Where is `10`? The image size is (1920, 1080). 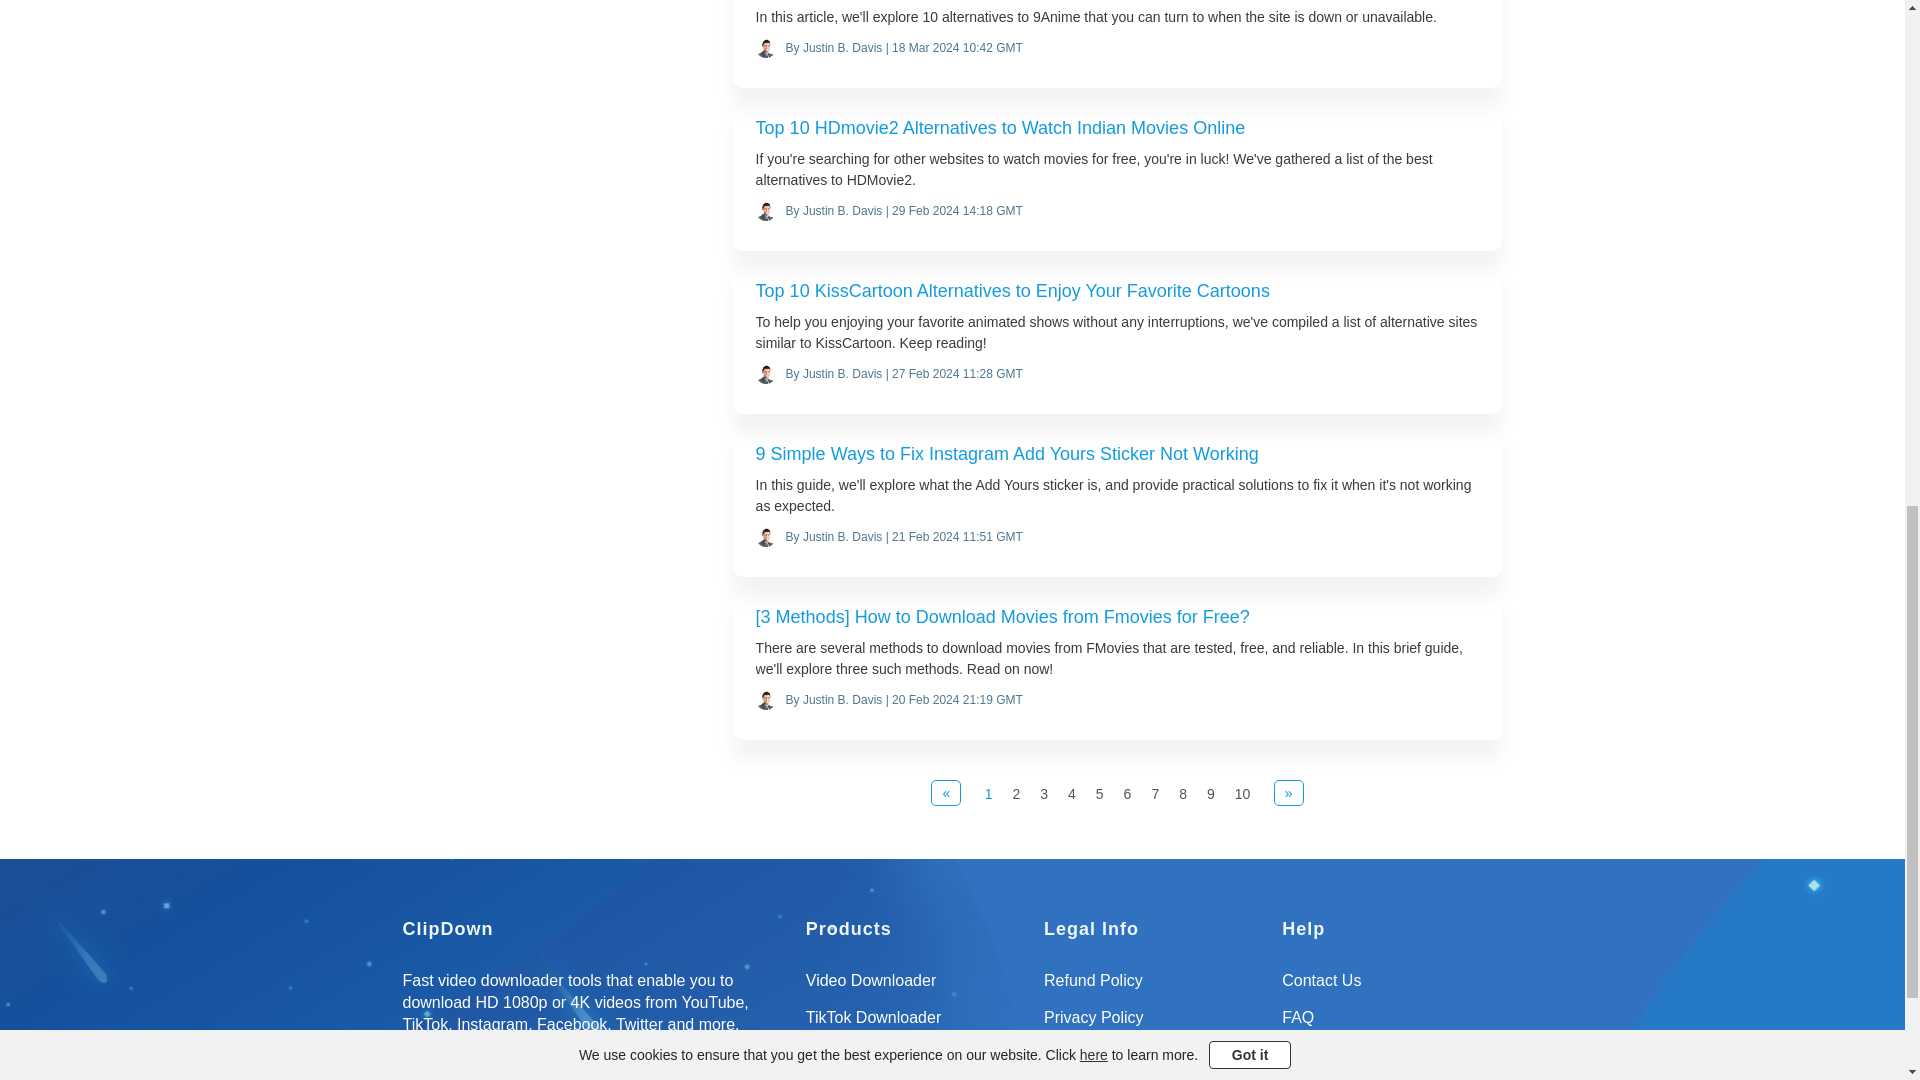 10 is located at coordinates (1242, 794).